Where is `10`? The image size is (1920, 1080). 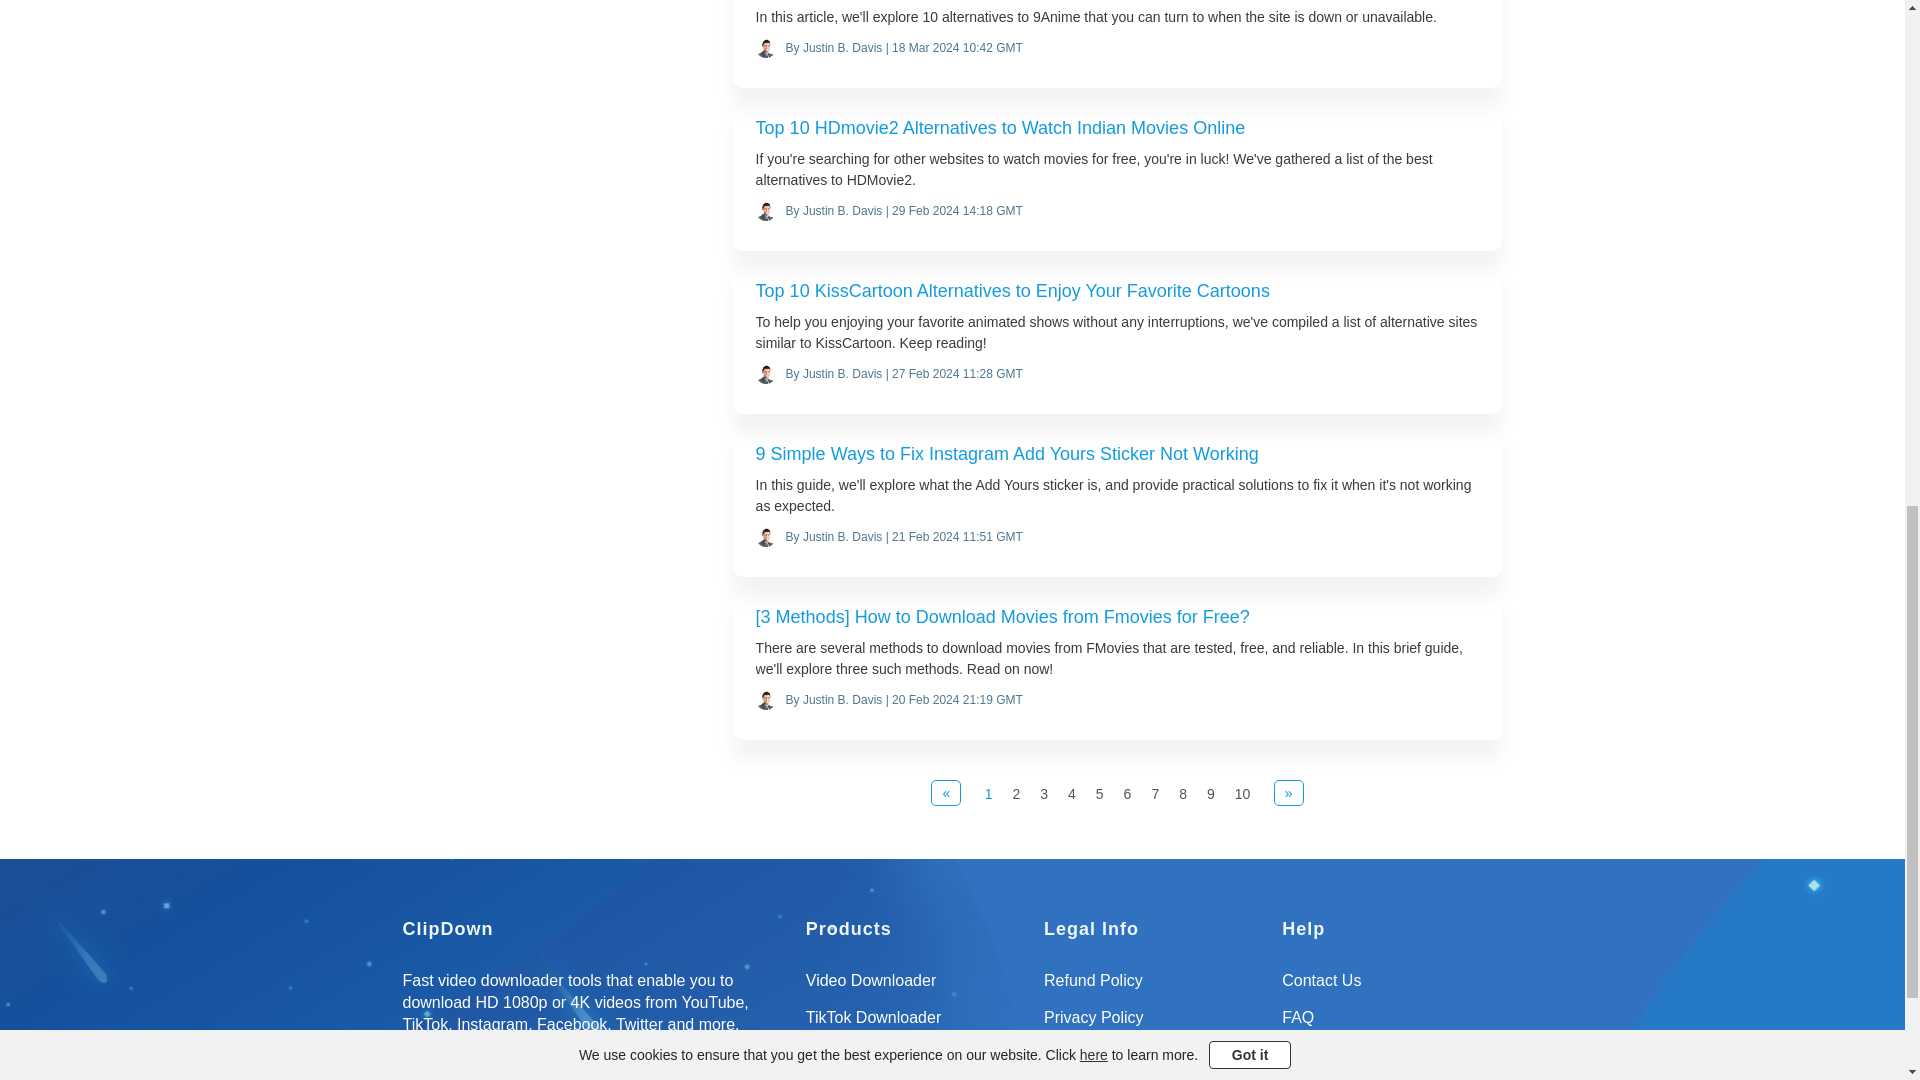 10 is located at coordinates (1242, 794).